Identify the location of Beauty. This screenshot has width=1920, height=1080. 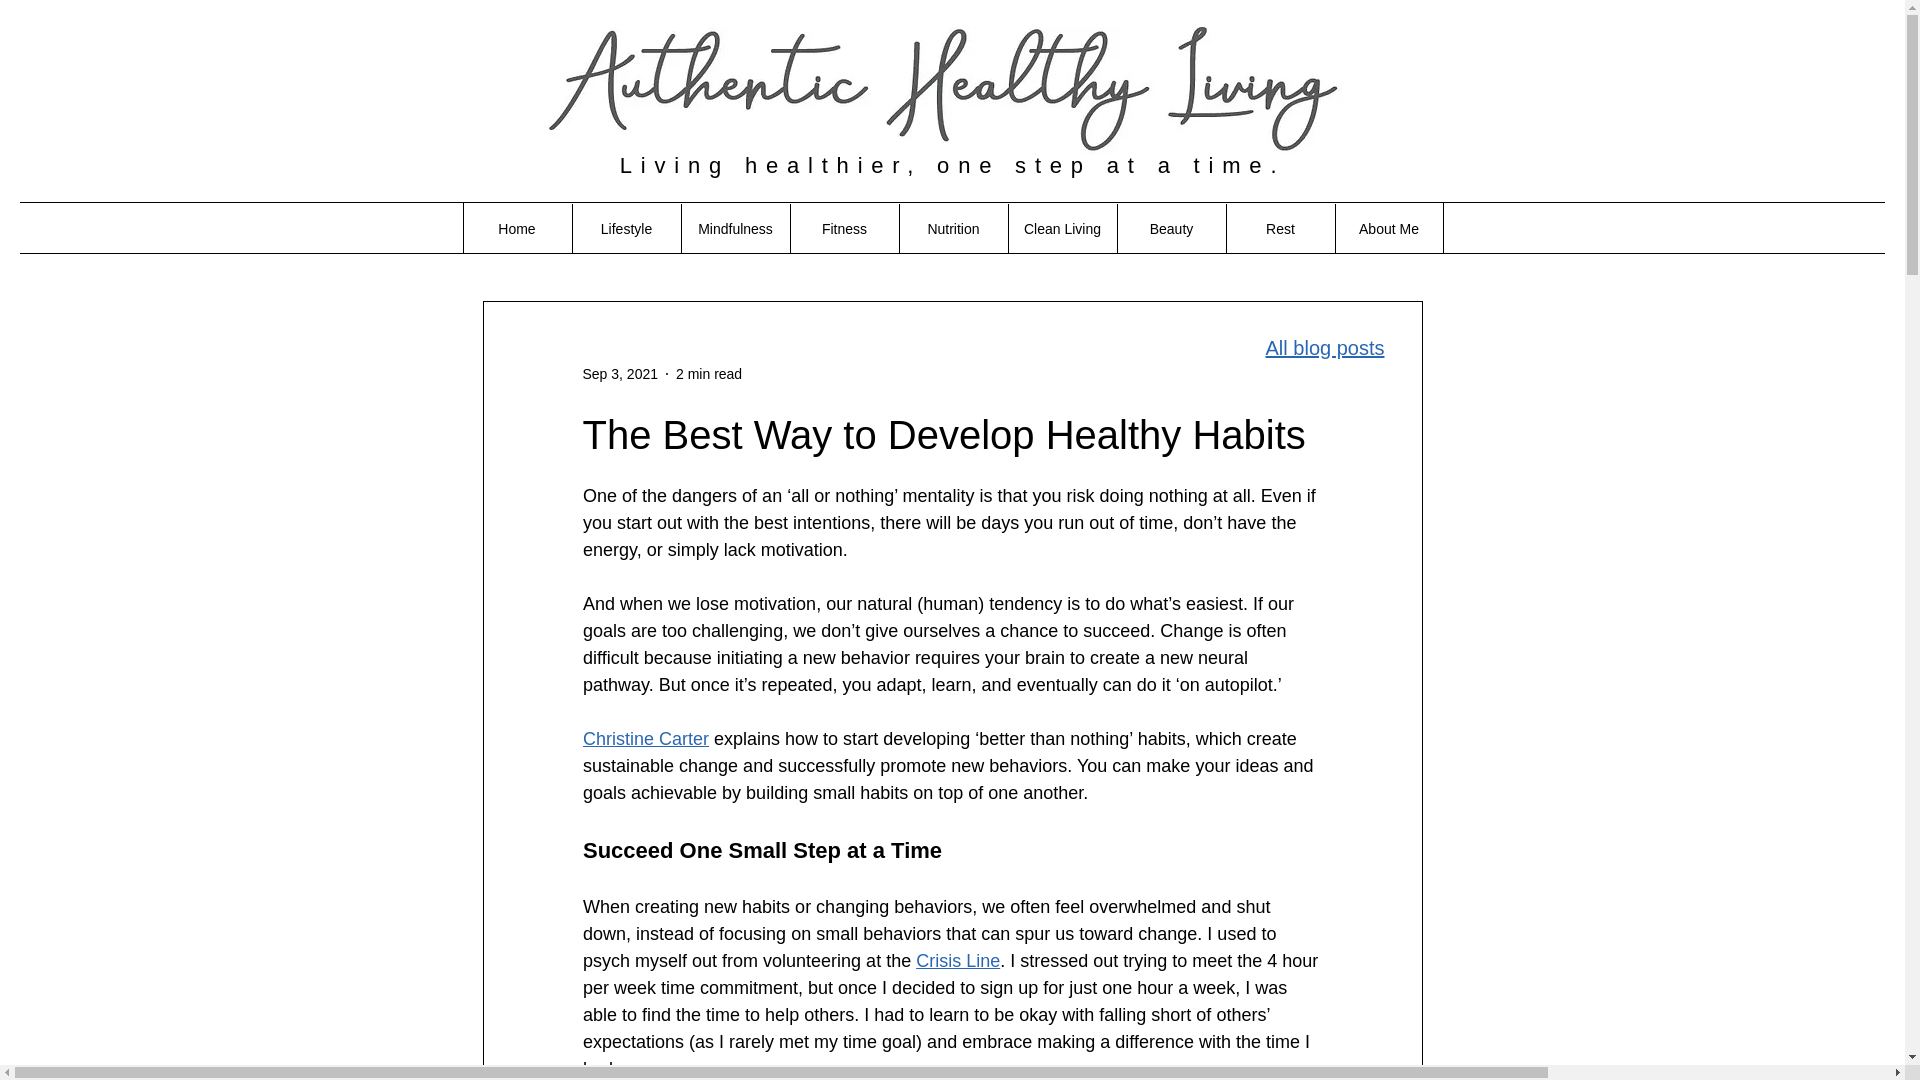
(1170, 228).